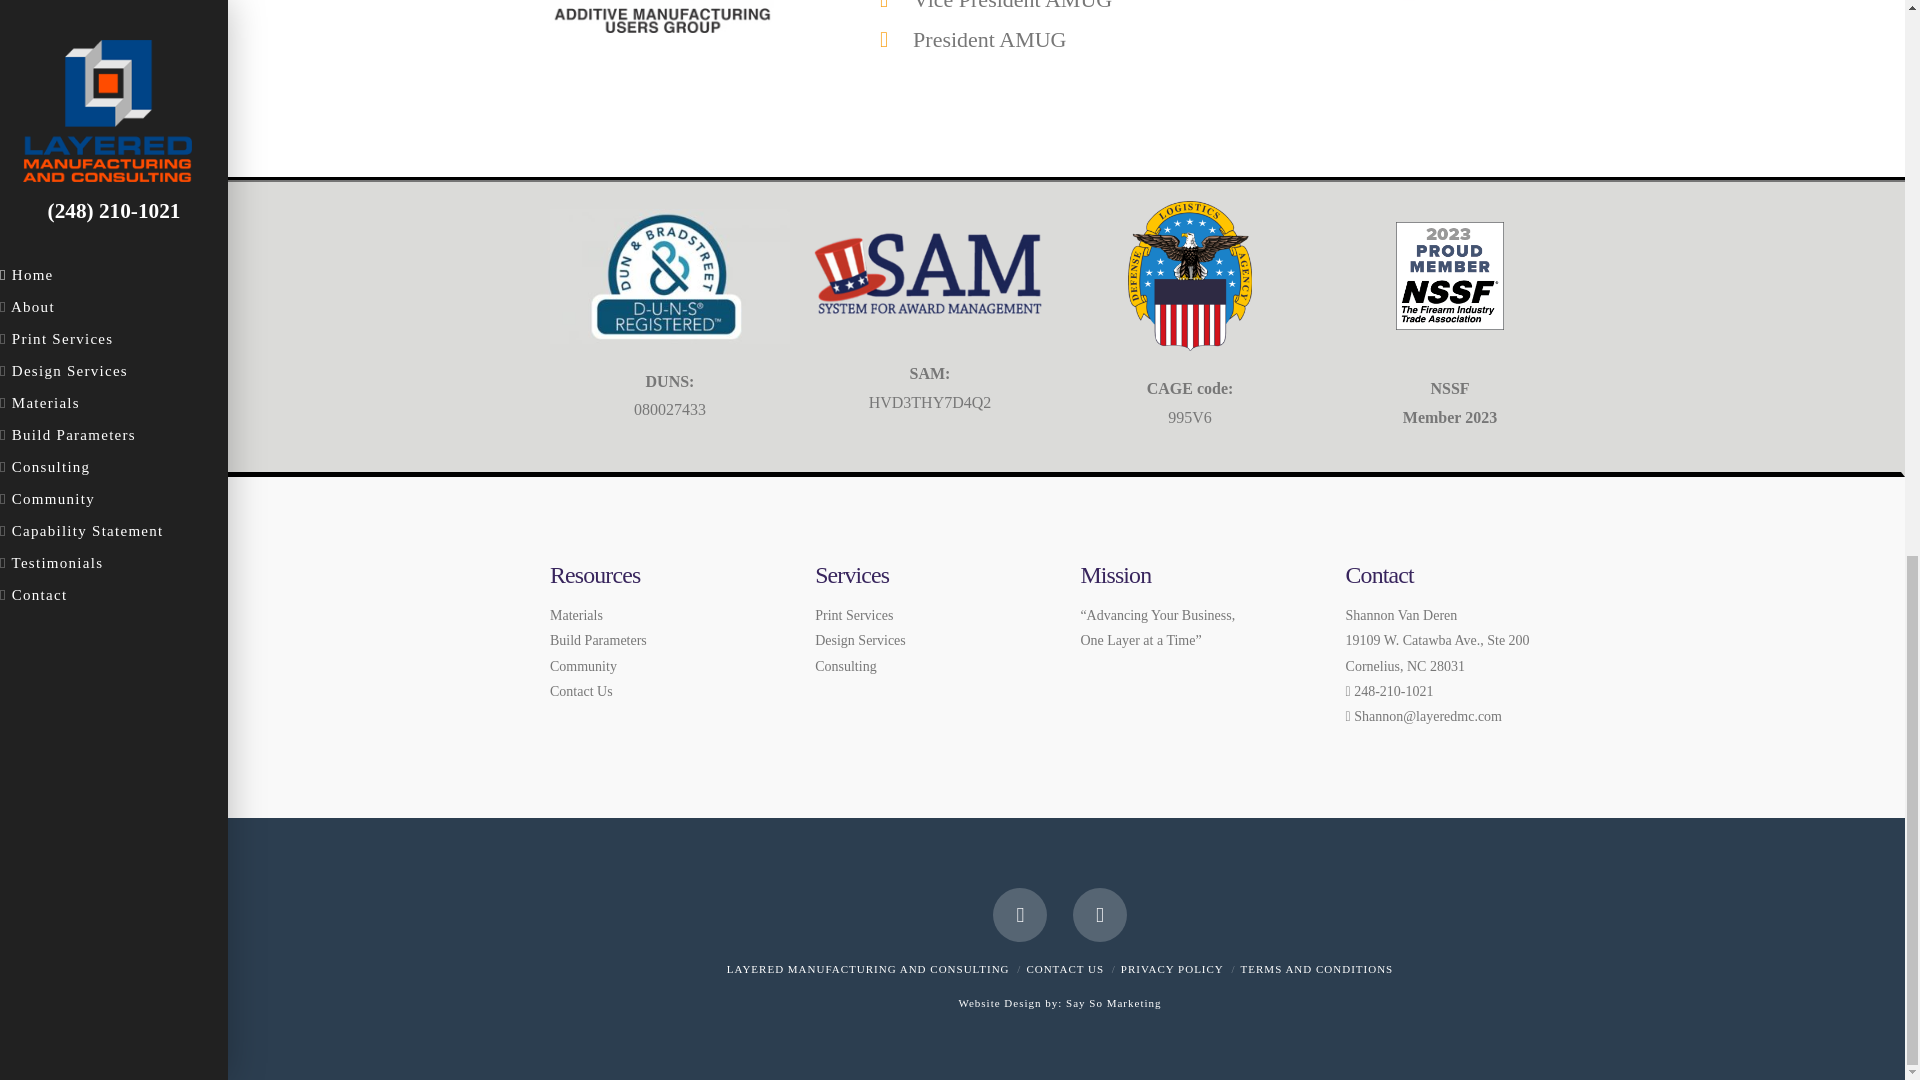 Image resolution: width=1920 pixels, height=1080 pixels. Describe the element at coordinates (1019, 914) in the screenshot. I see `Facebook` at that location.